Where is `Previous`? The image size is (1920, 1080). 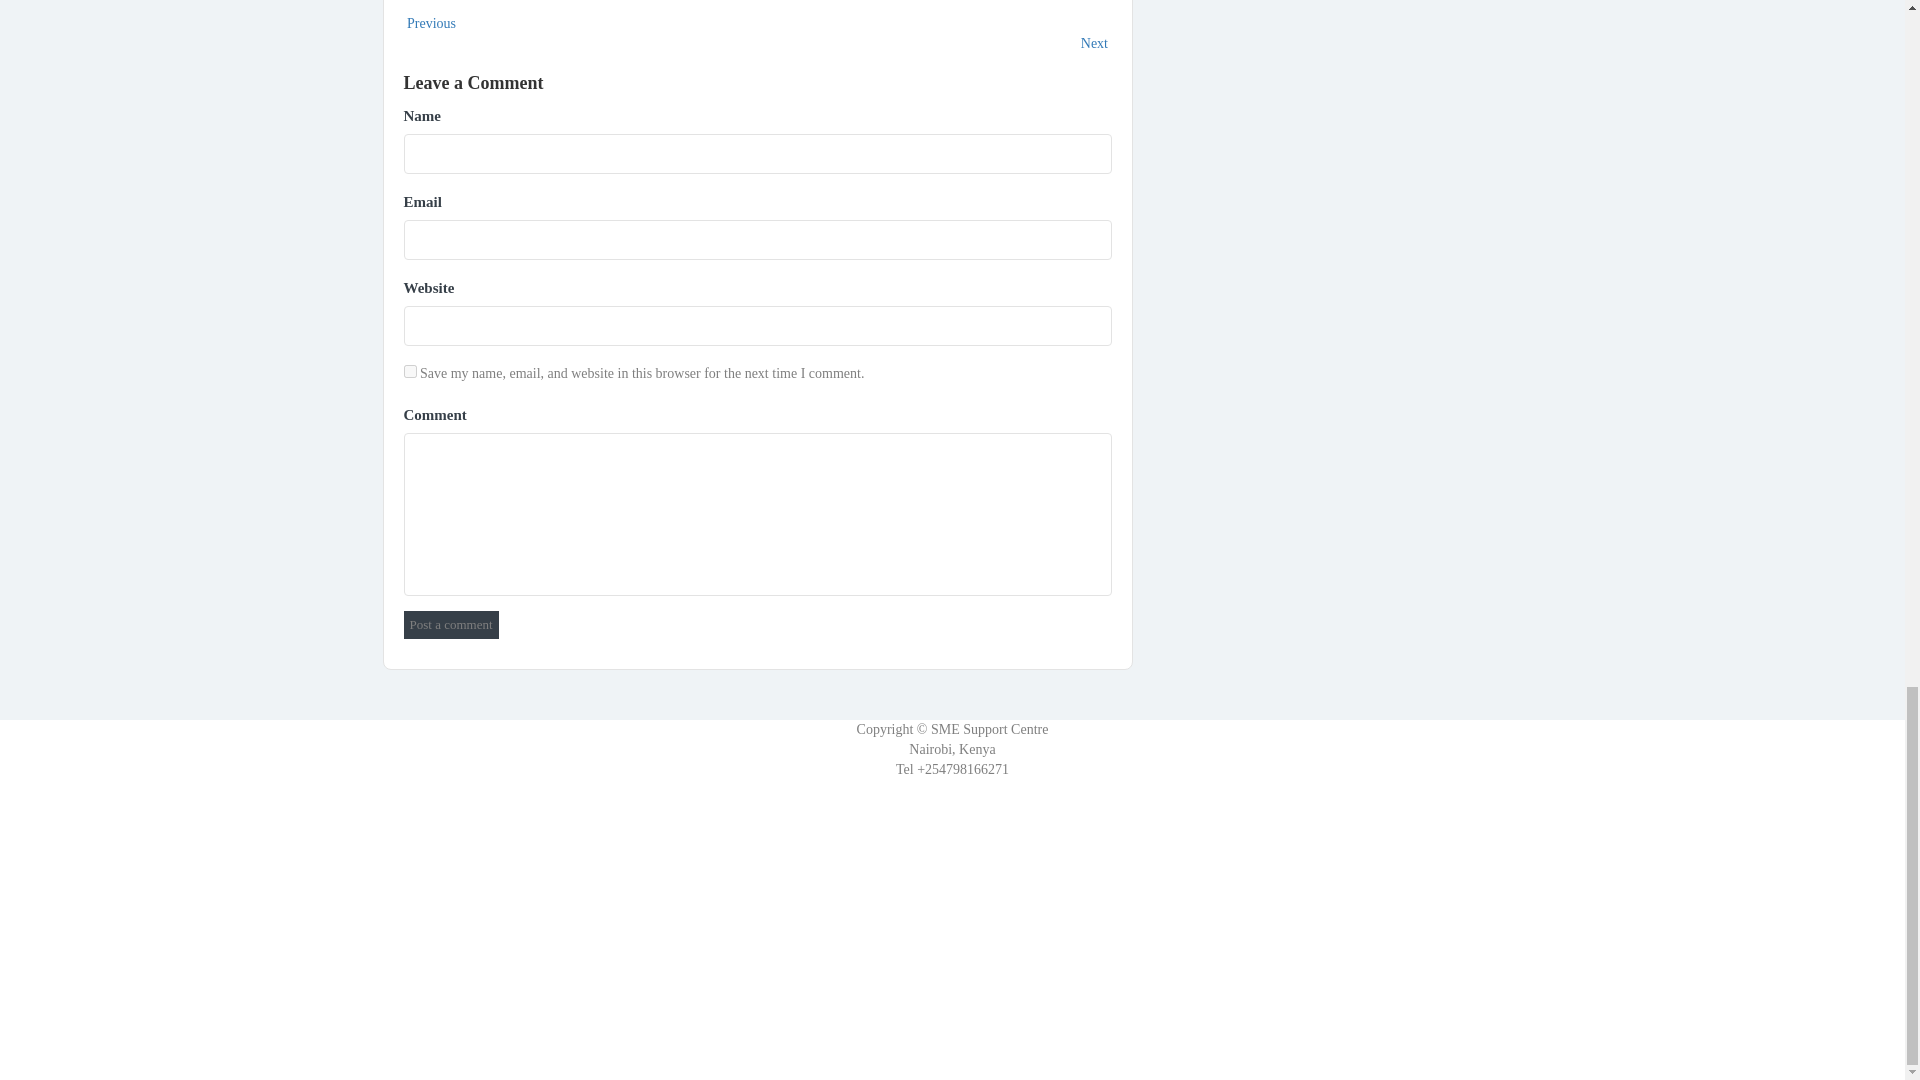 Previous is located at coordinates (430, 24).